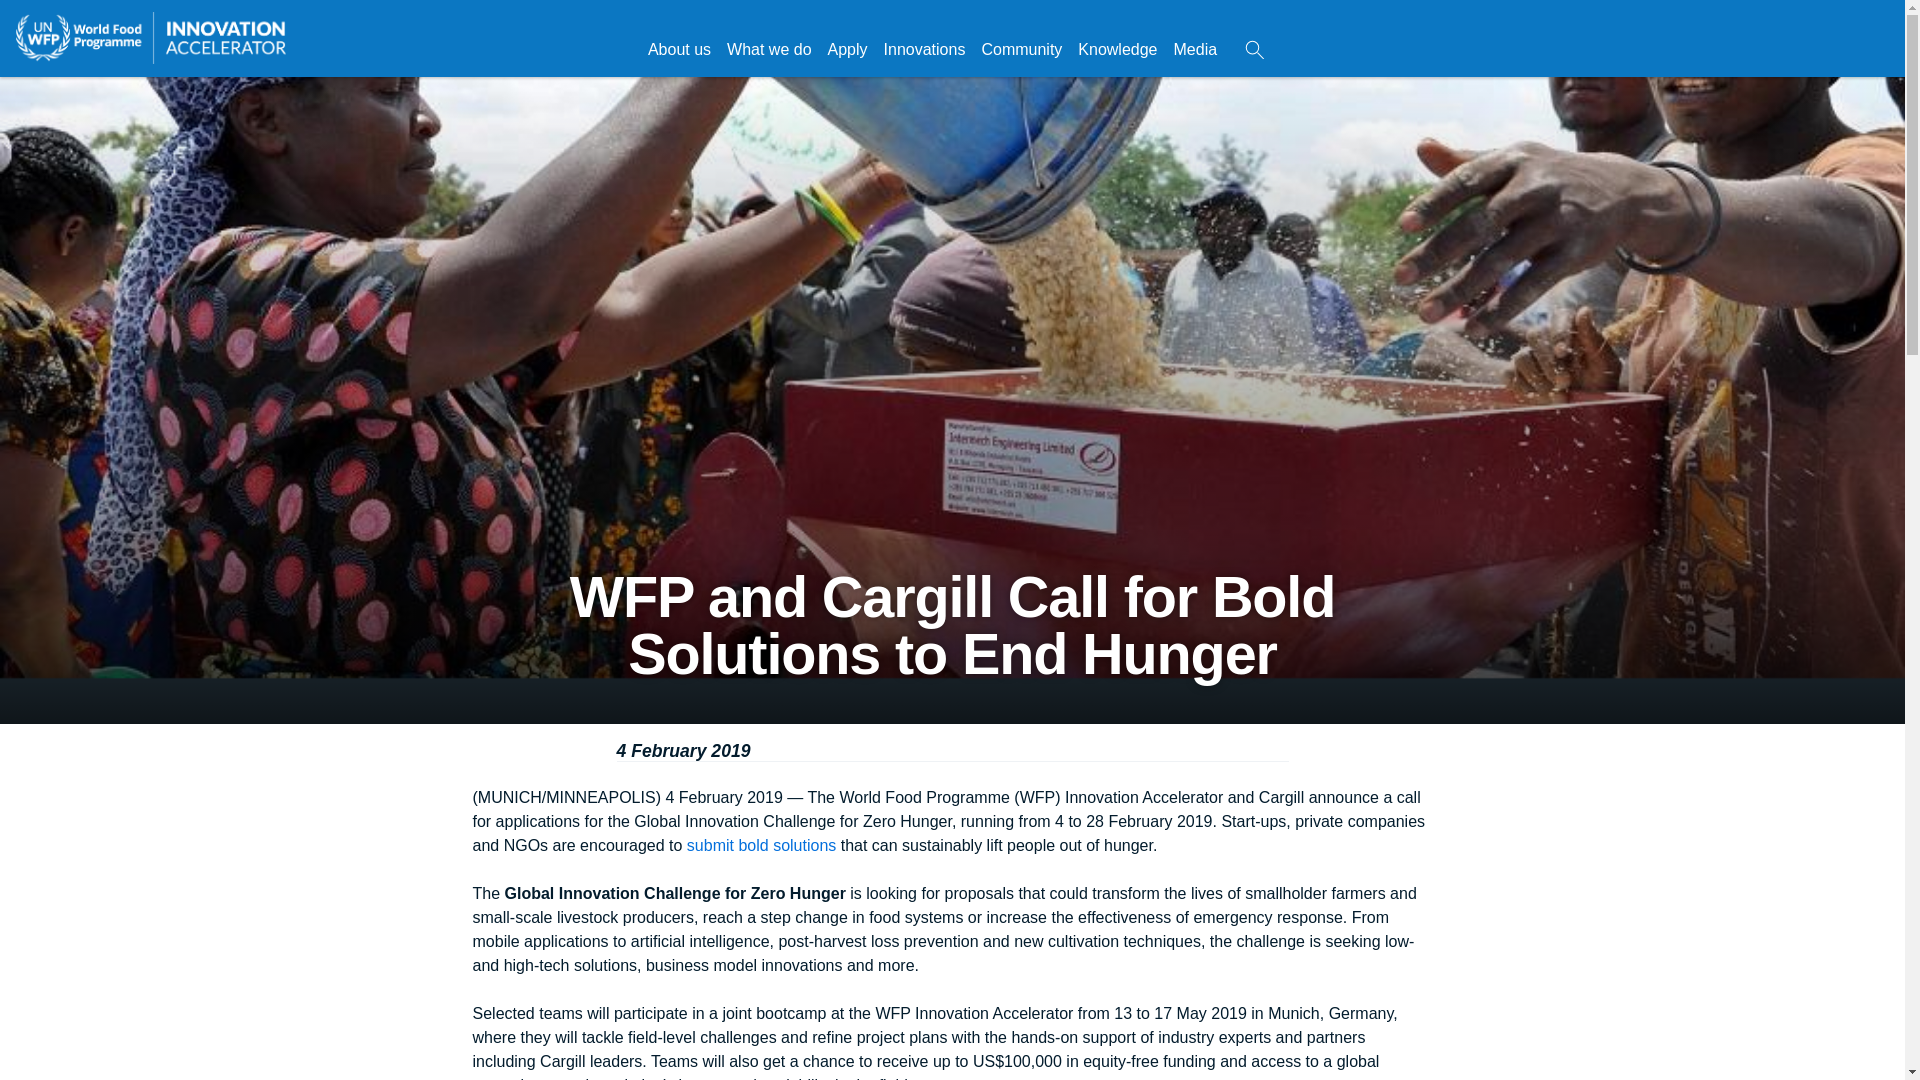 The width and height of the screenshot is (1920, 1080). I want to click on Apply, so click(847, 49).